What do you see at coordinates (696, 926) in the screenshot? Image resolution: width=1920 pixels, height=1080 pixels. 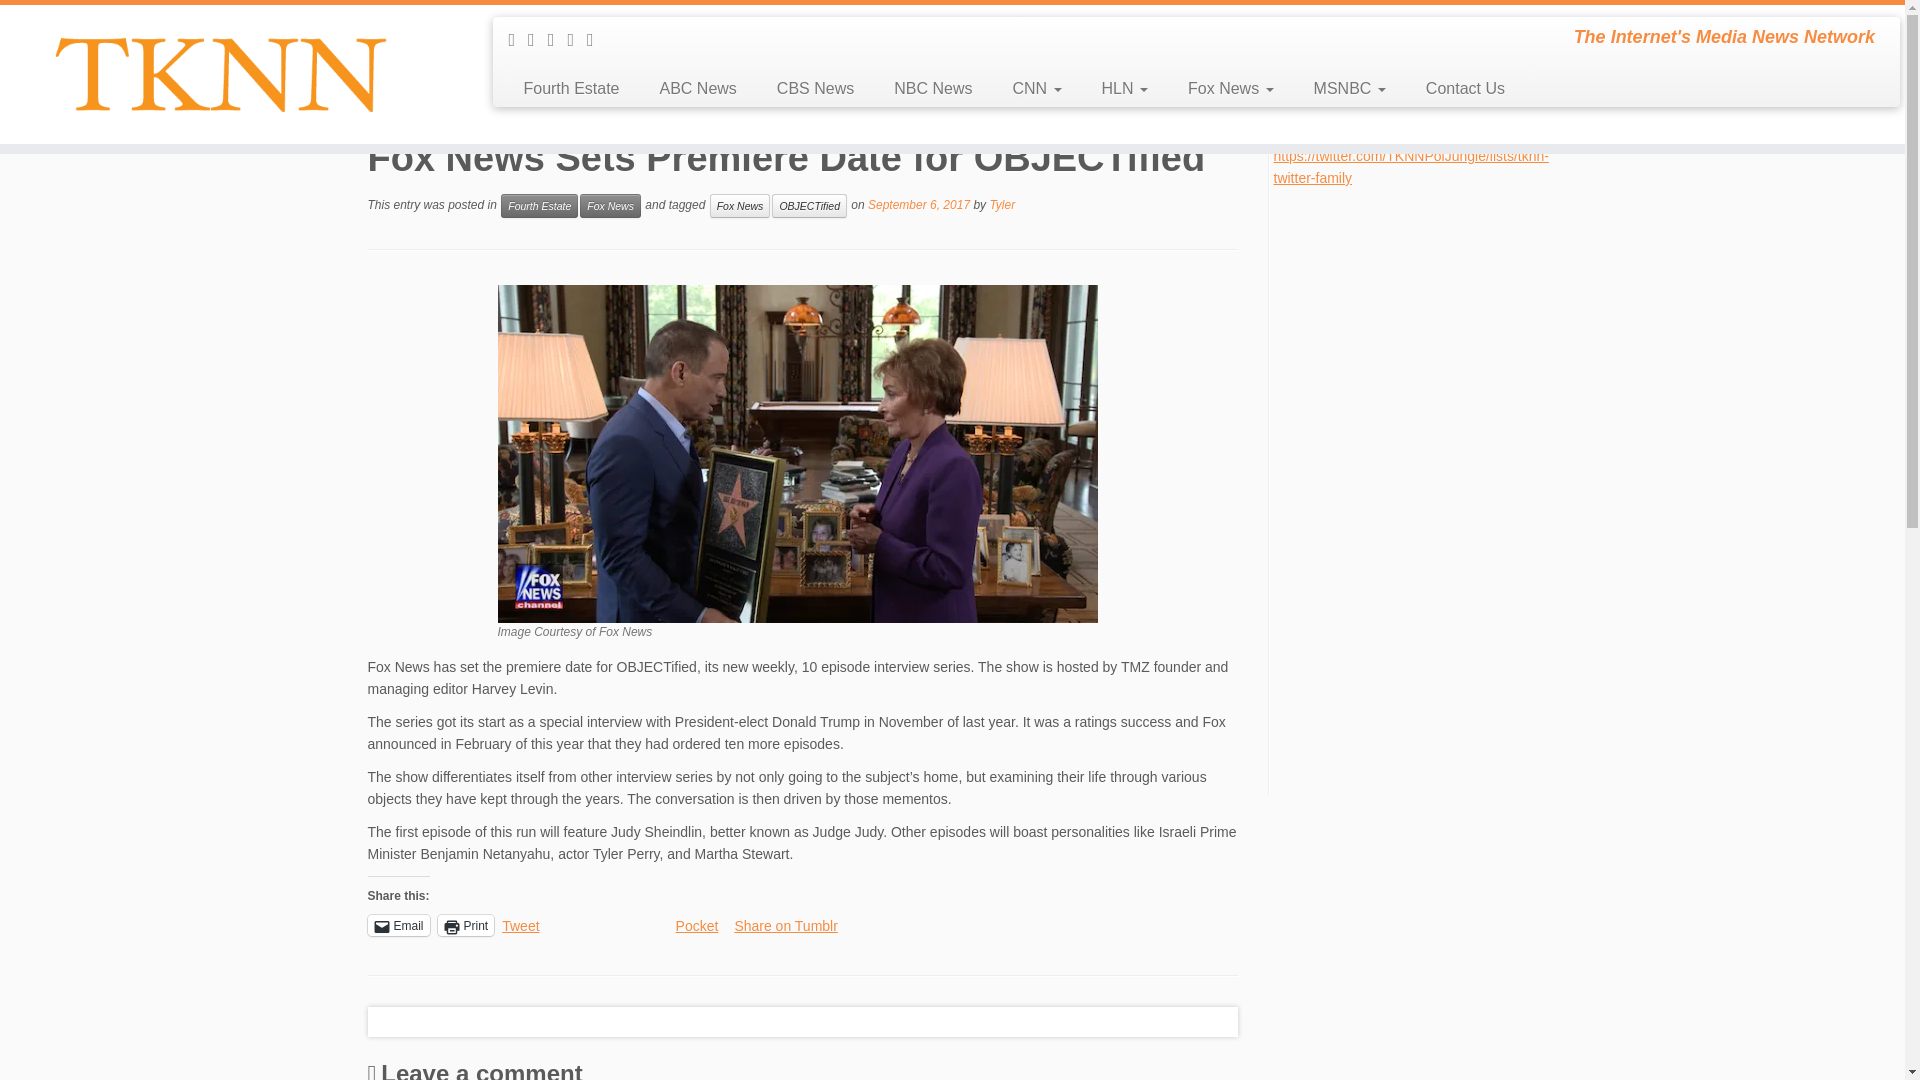 I see `Pocket` at bounding box center [696, 926].